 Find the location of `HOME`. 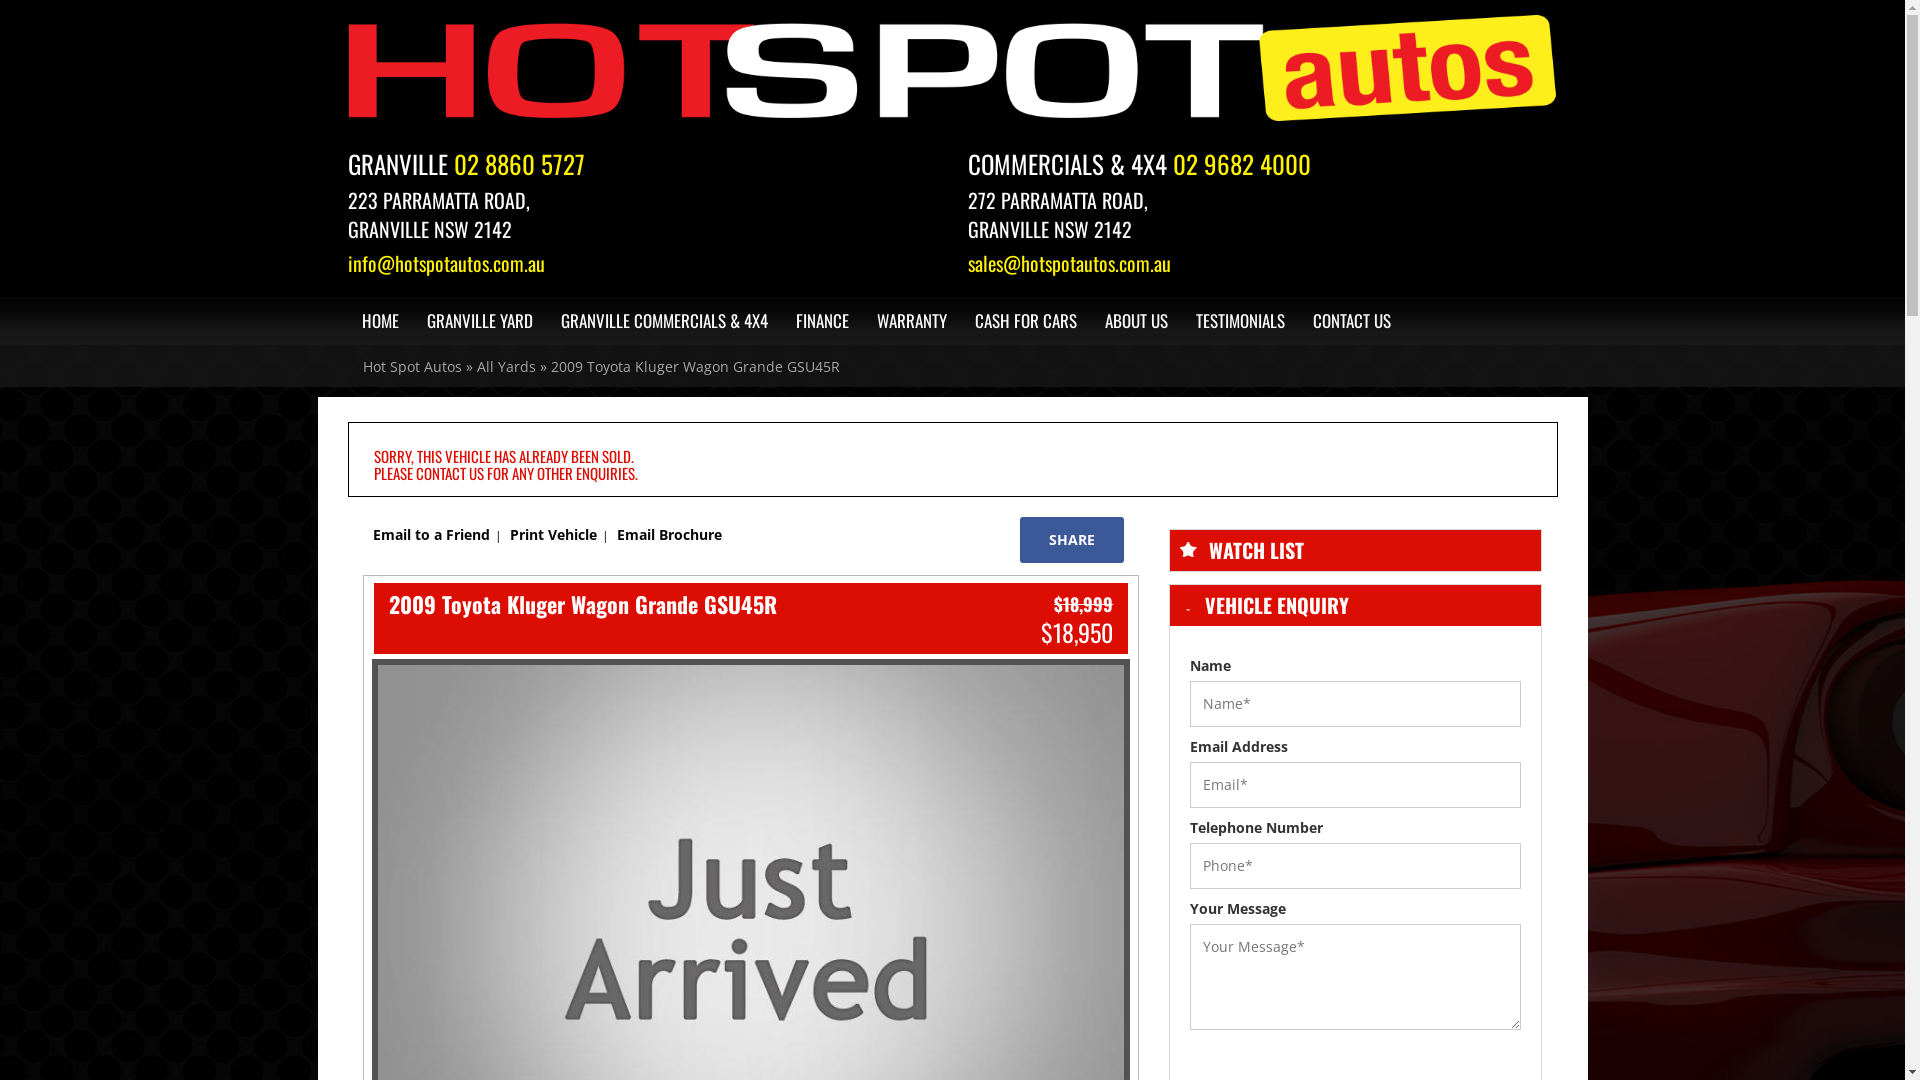

HOME is located at coordinates (380, 321).